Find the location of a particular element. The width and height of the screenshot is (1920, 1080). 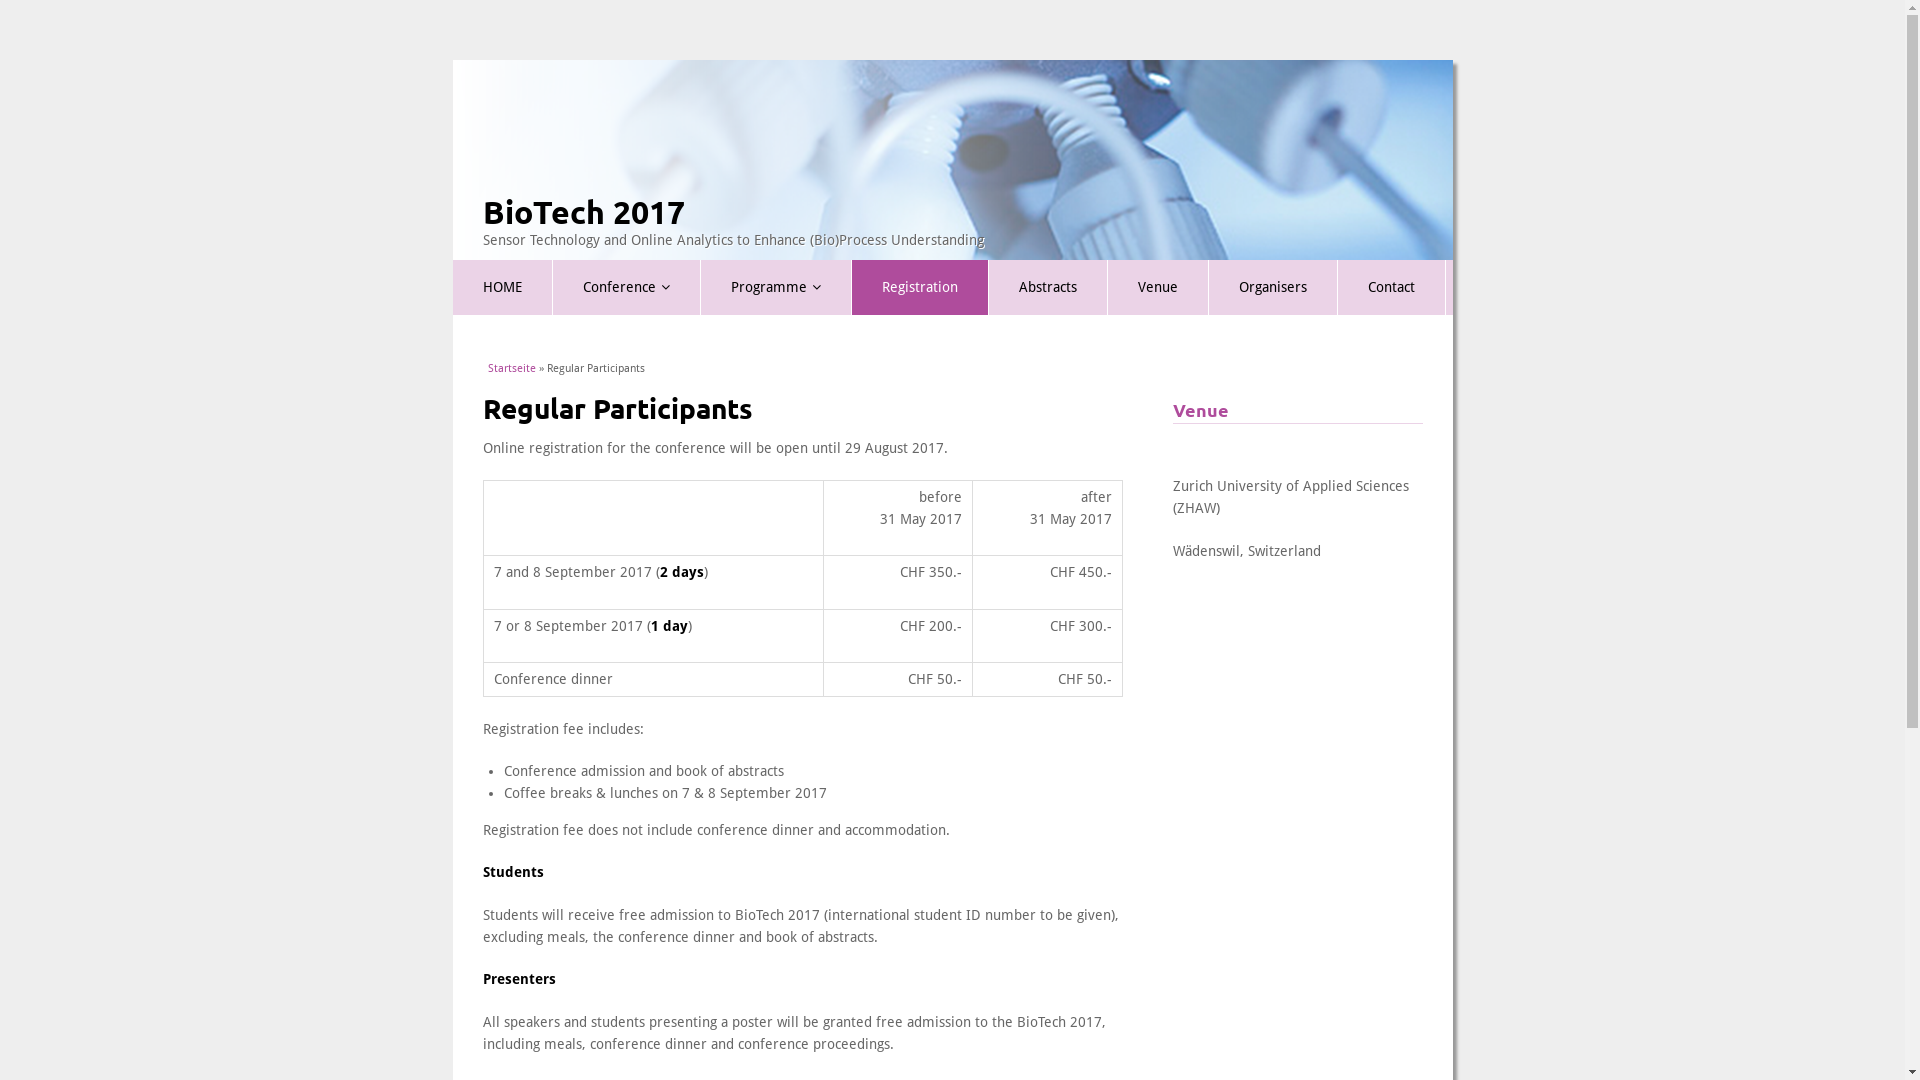

Startseite is located at coordinates (512, 368).